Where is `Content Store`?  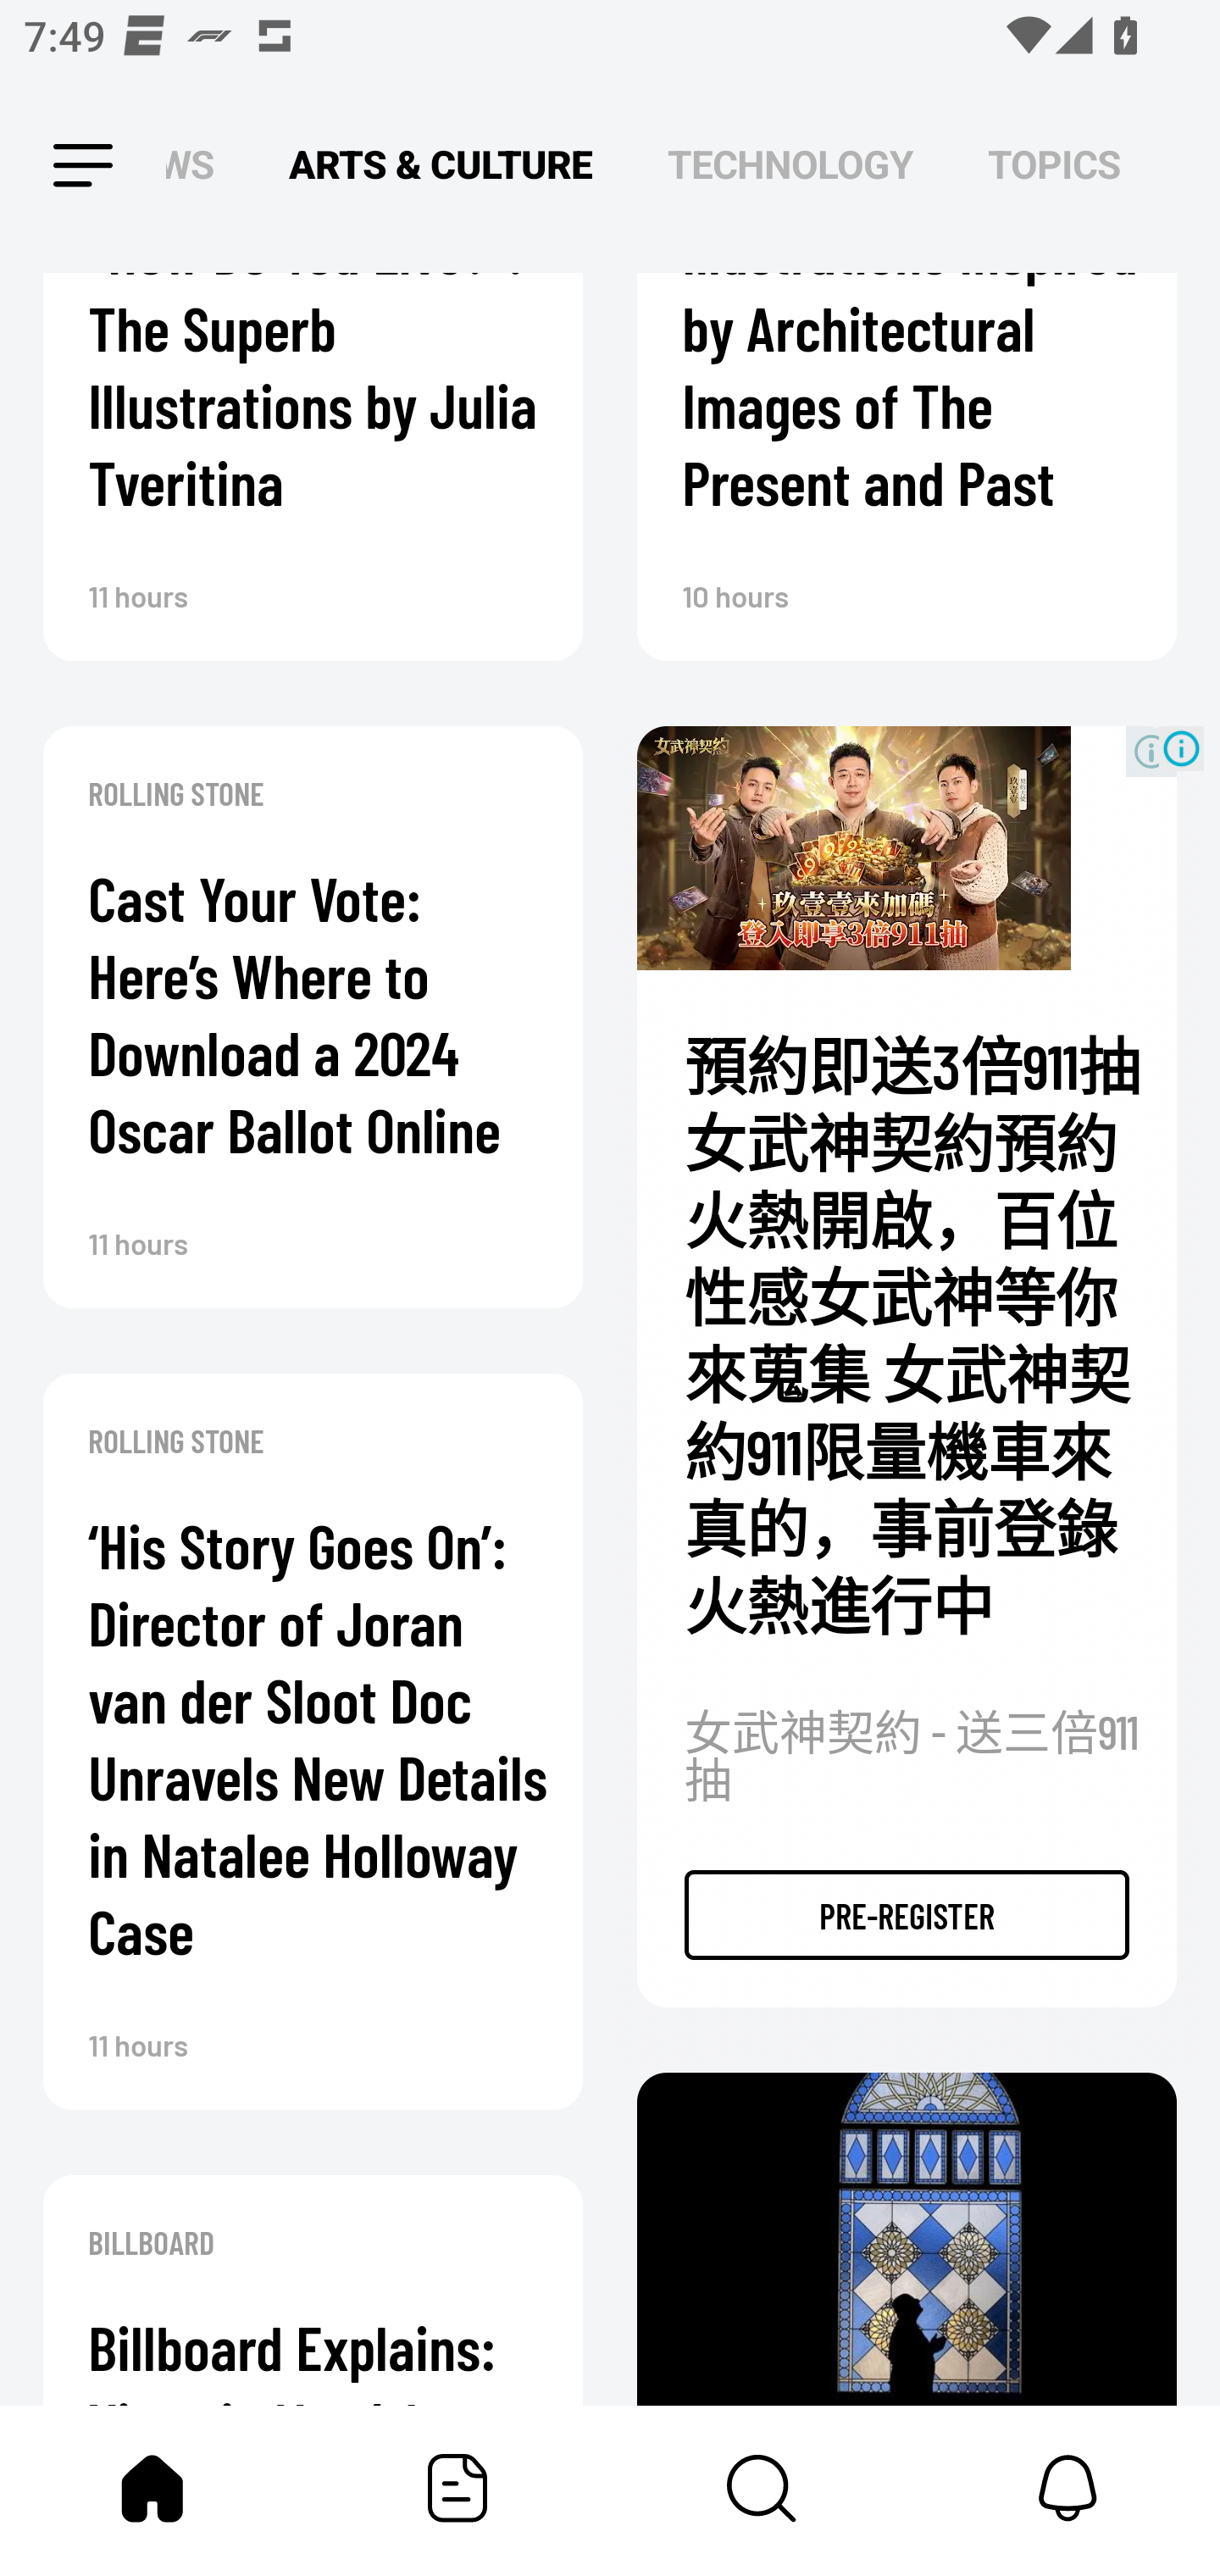 Content Store is located at coordinates (762, 2488).